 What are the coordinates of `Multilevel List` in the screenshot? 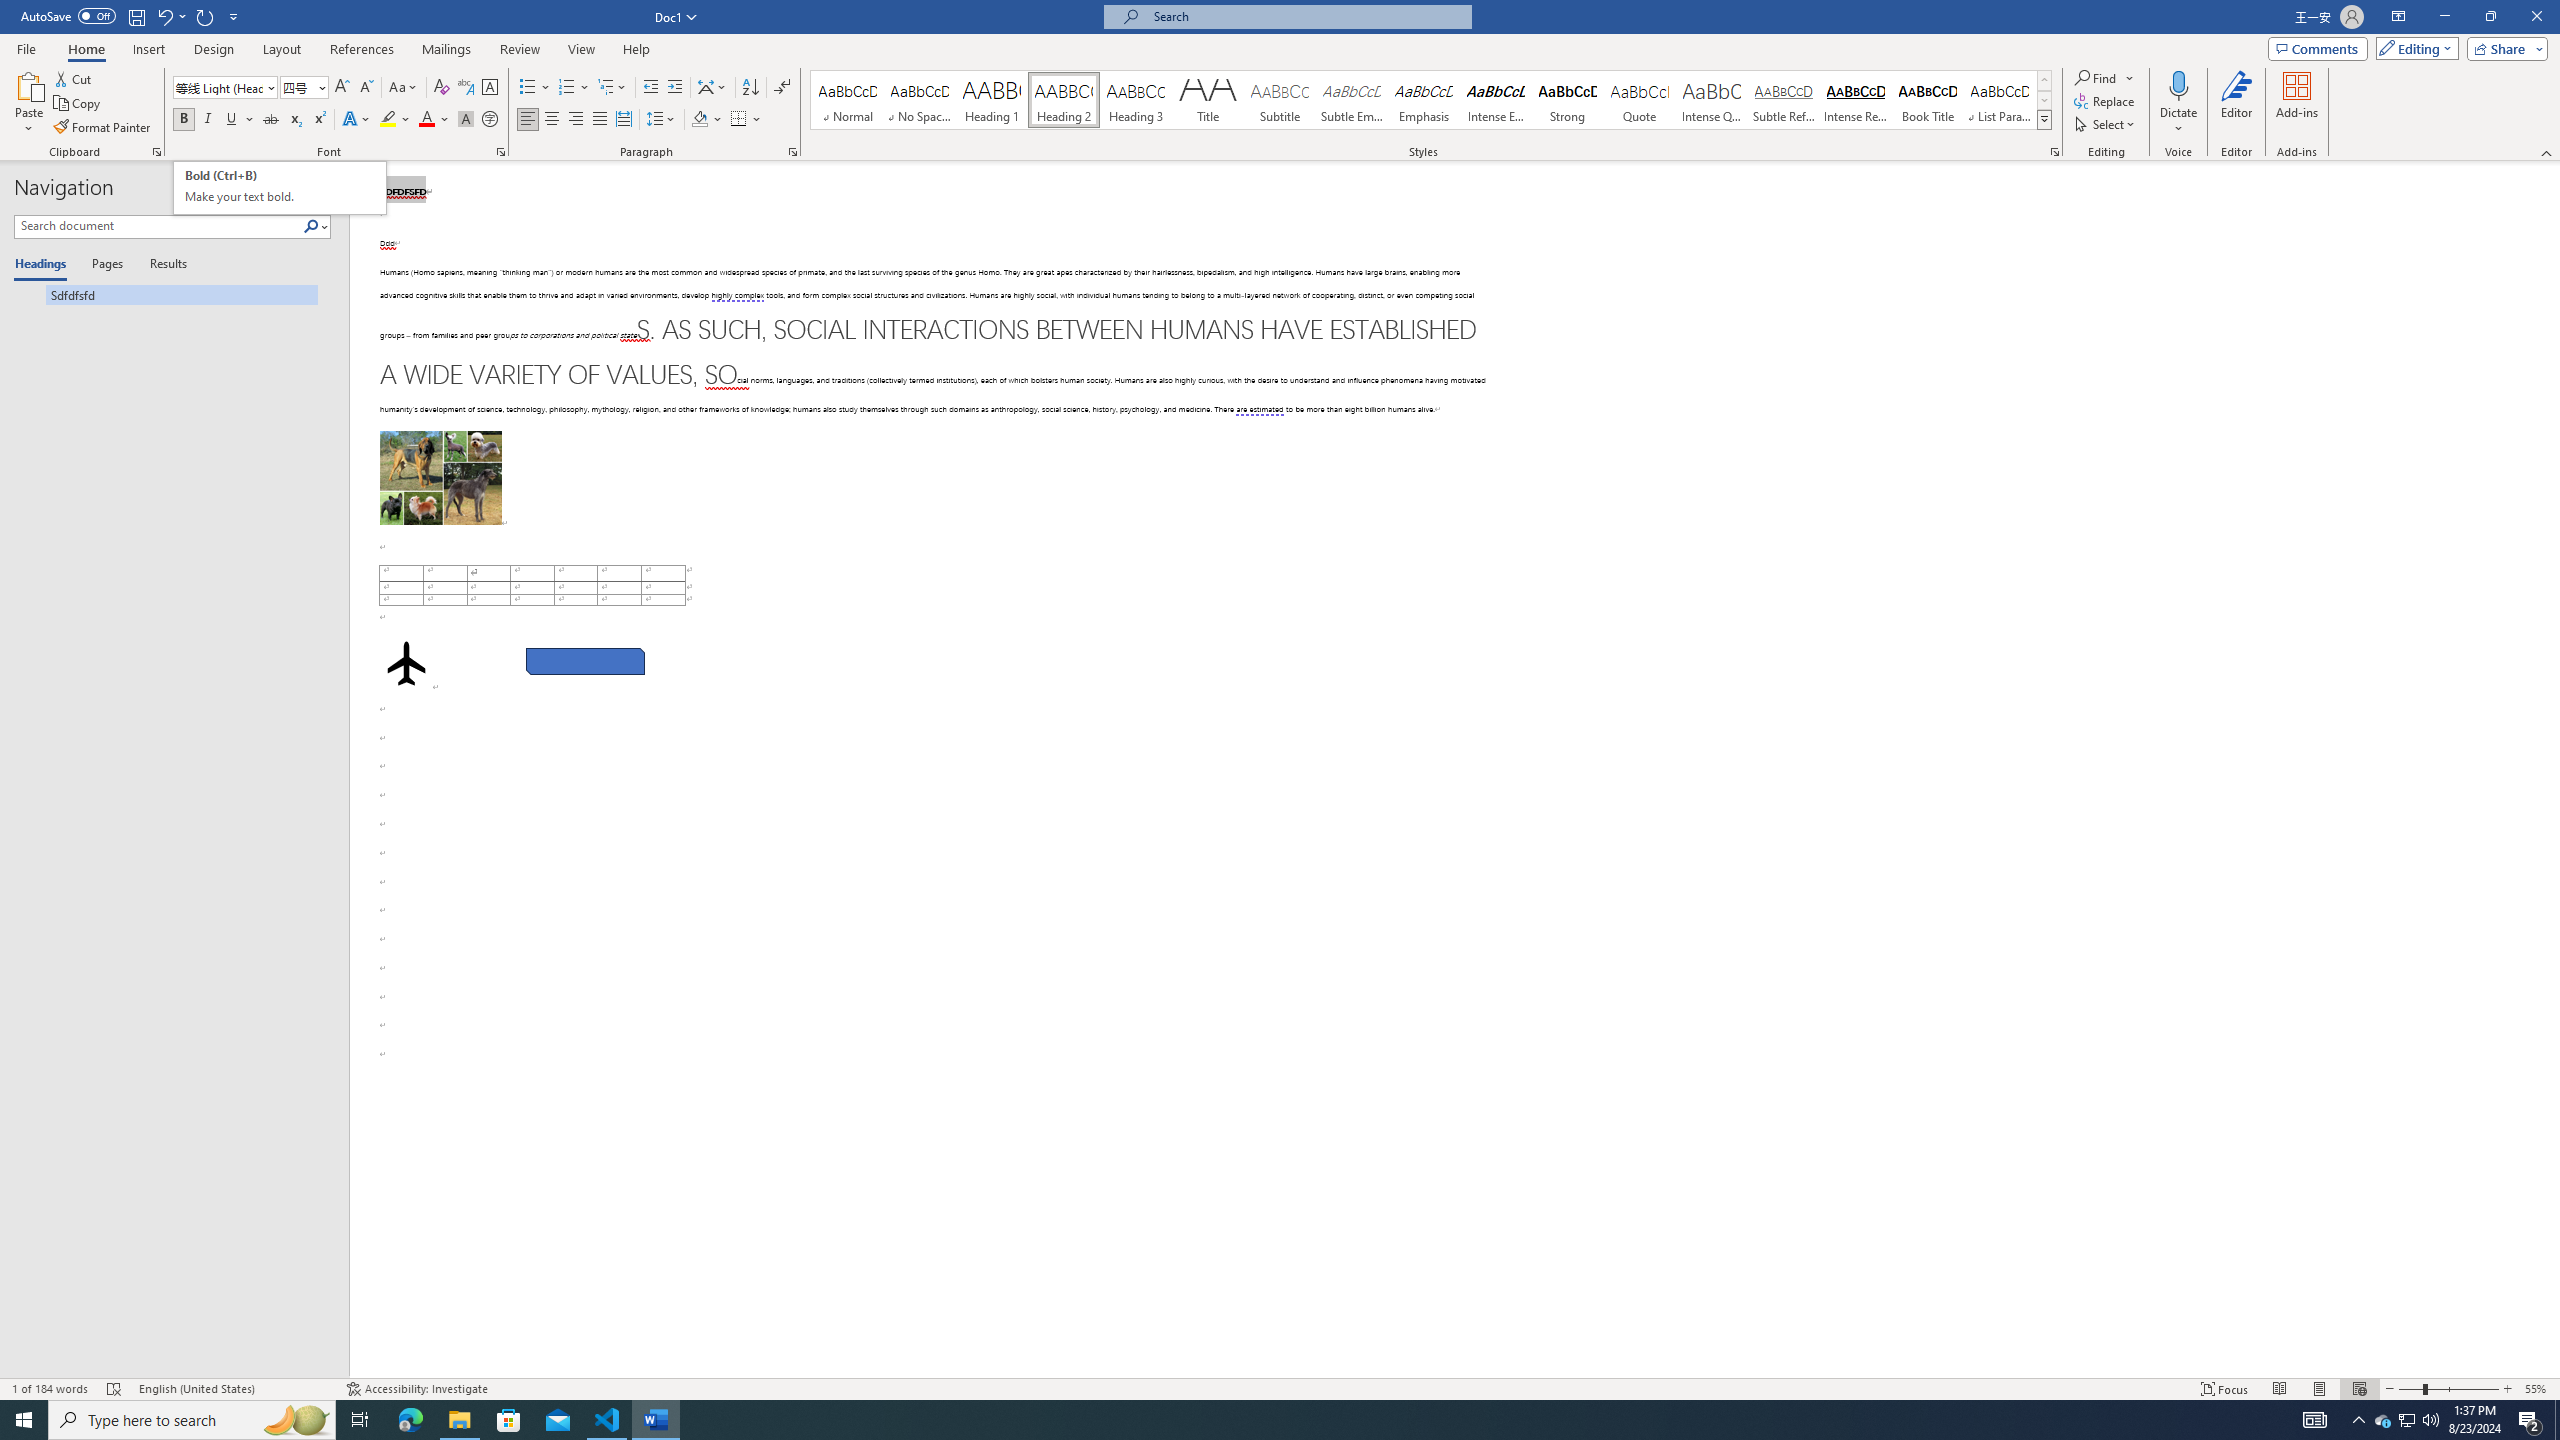 It's located at (611, 88).